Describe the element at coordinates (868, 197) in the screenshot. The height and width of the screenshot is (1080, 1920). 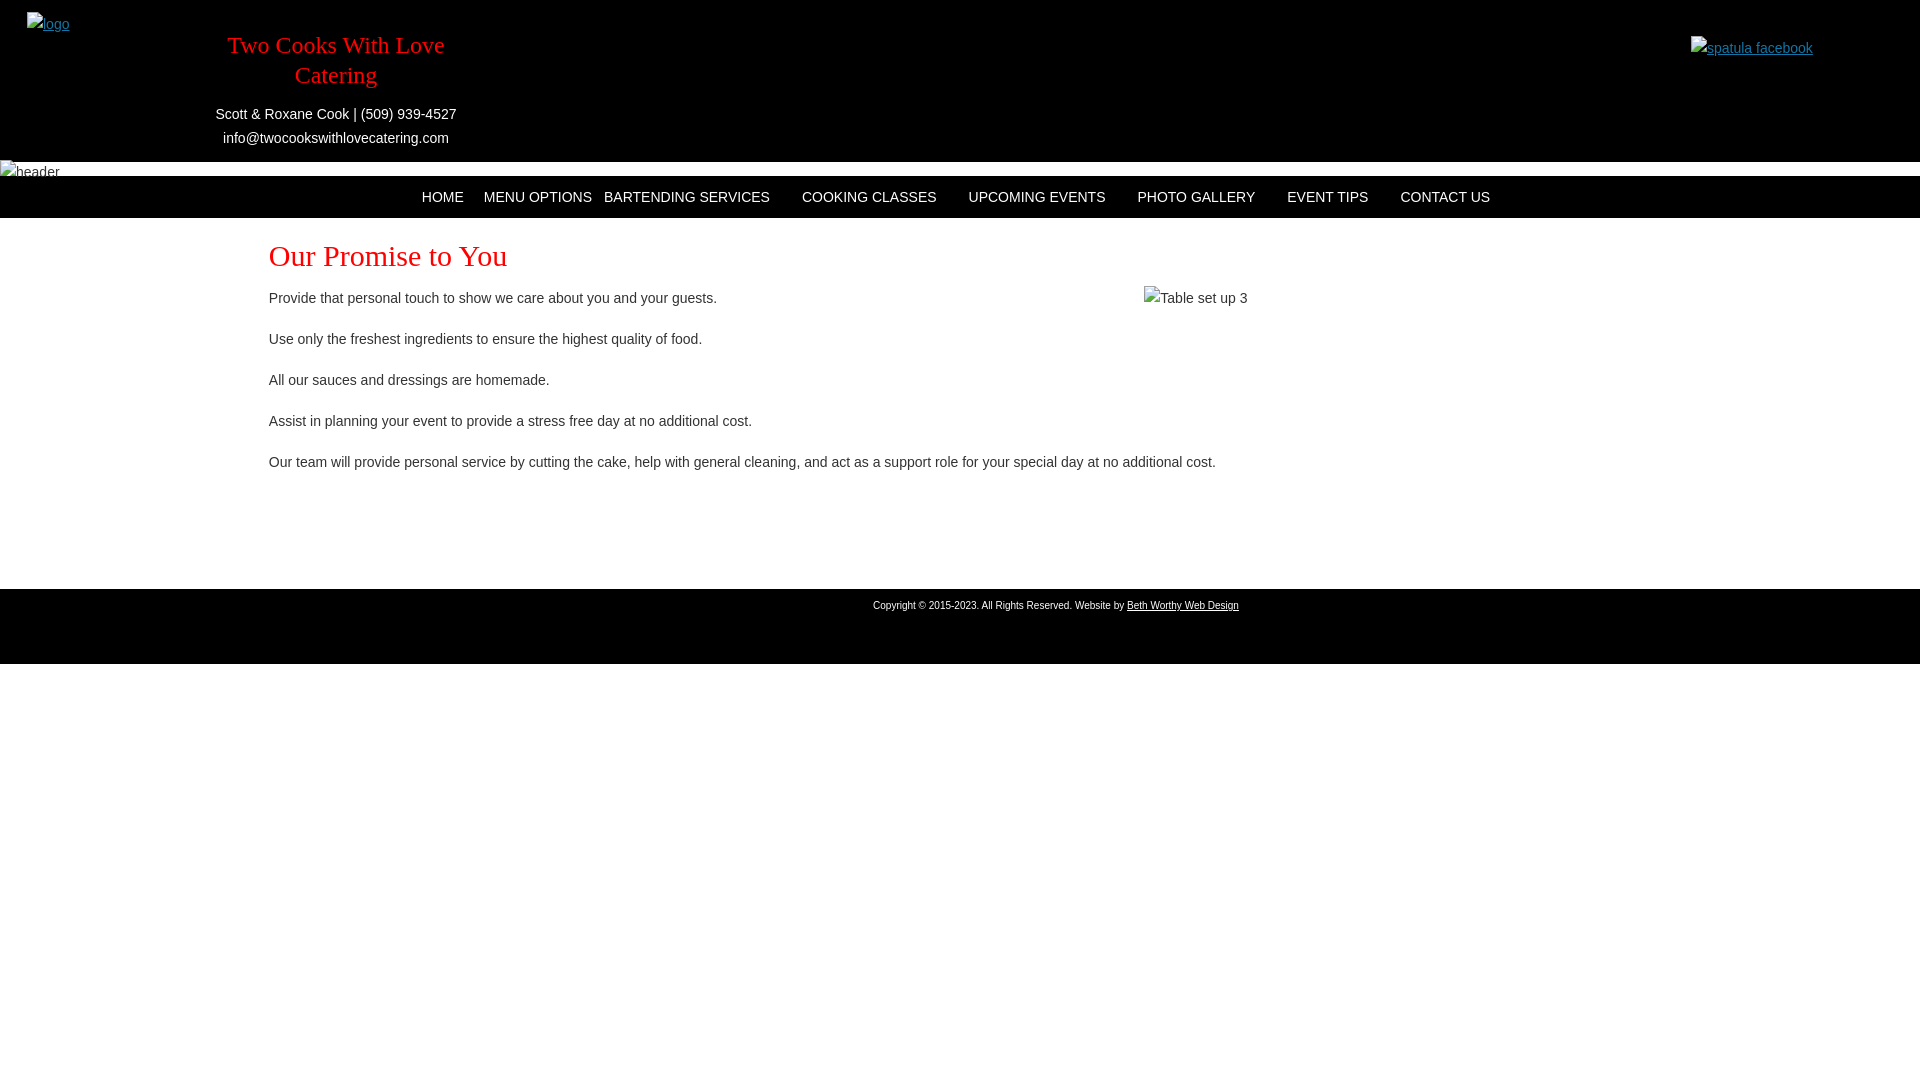
I see `COOKING CLASSES` at that location.